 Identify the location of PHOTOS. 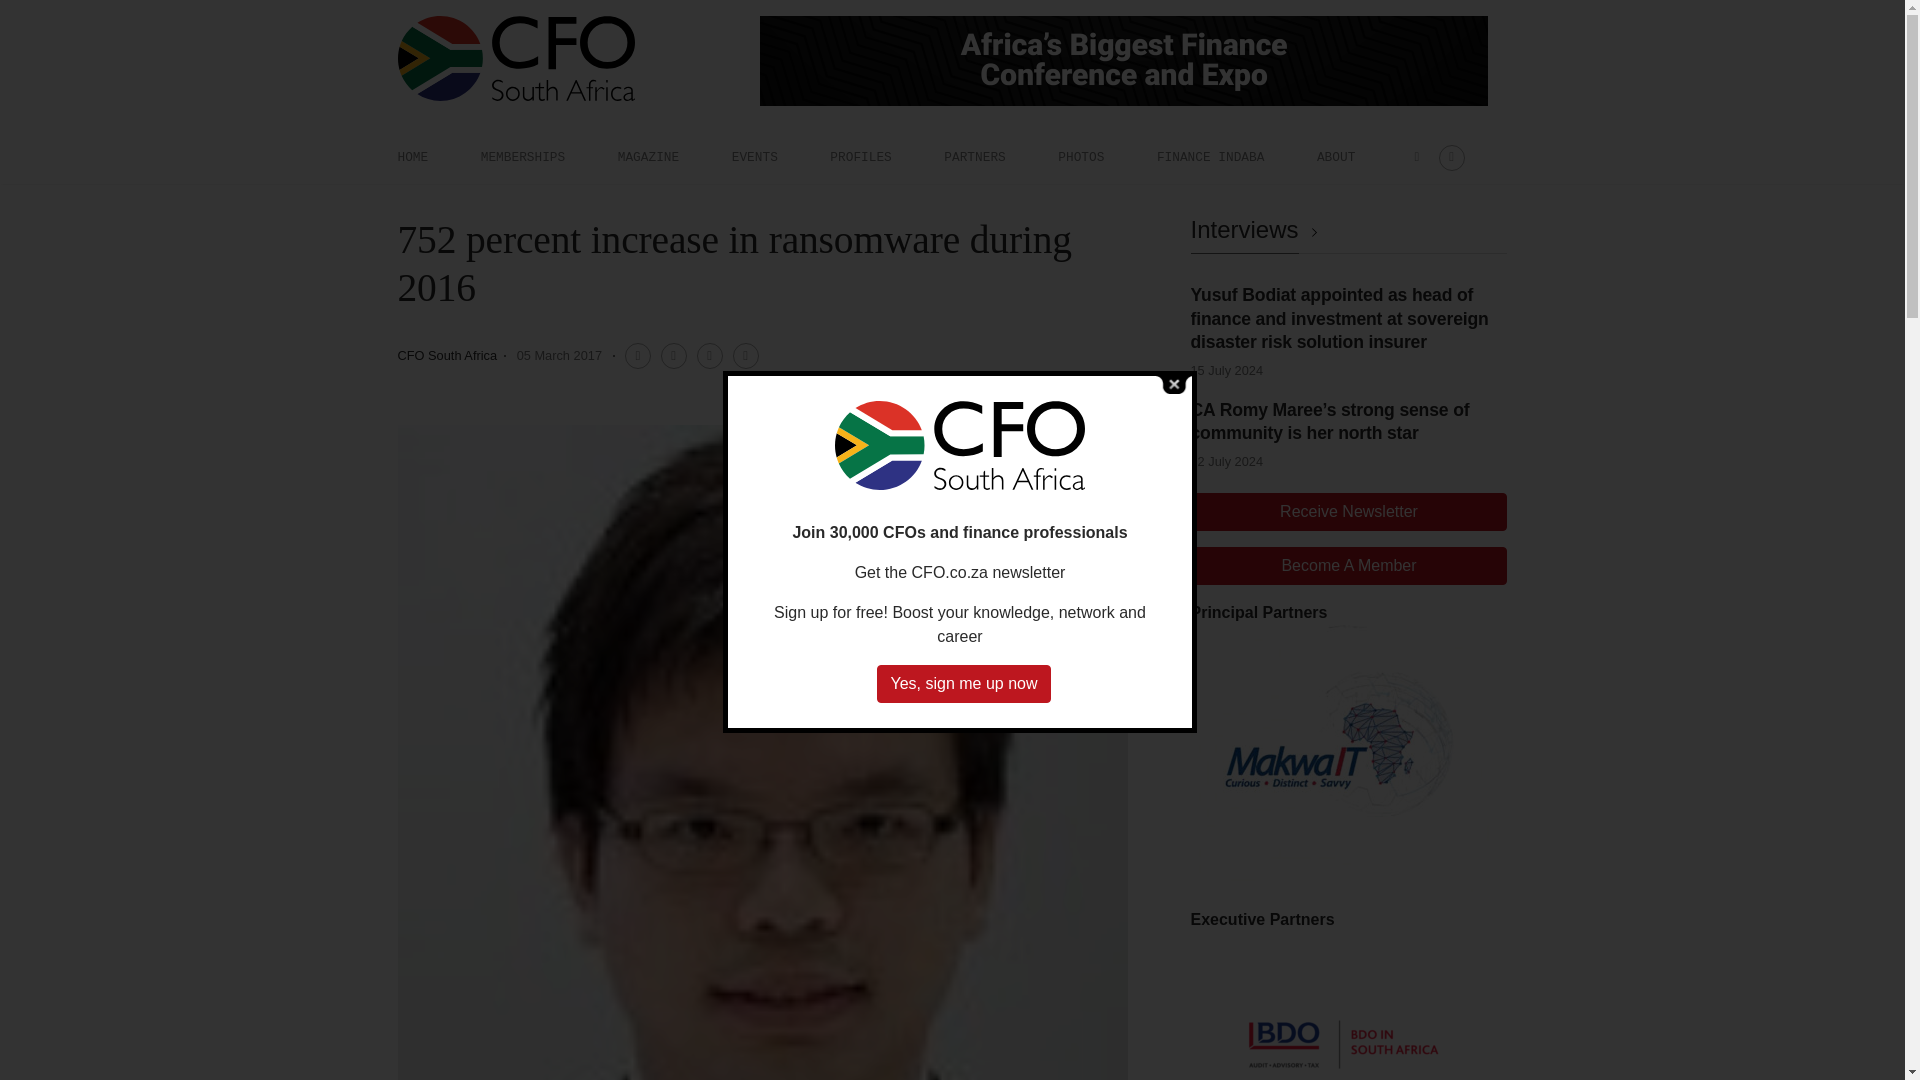
(1080, 157).